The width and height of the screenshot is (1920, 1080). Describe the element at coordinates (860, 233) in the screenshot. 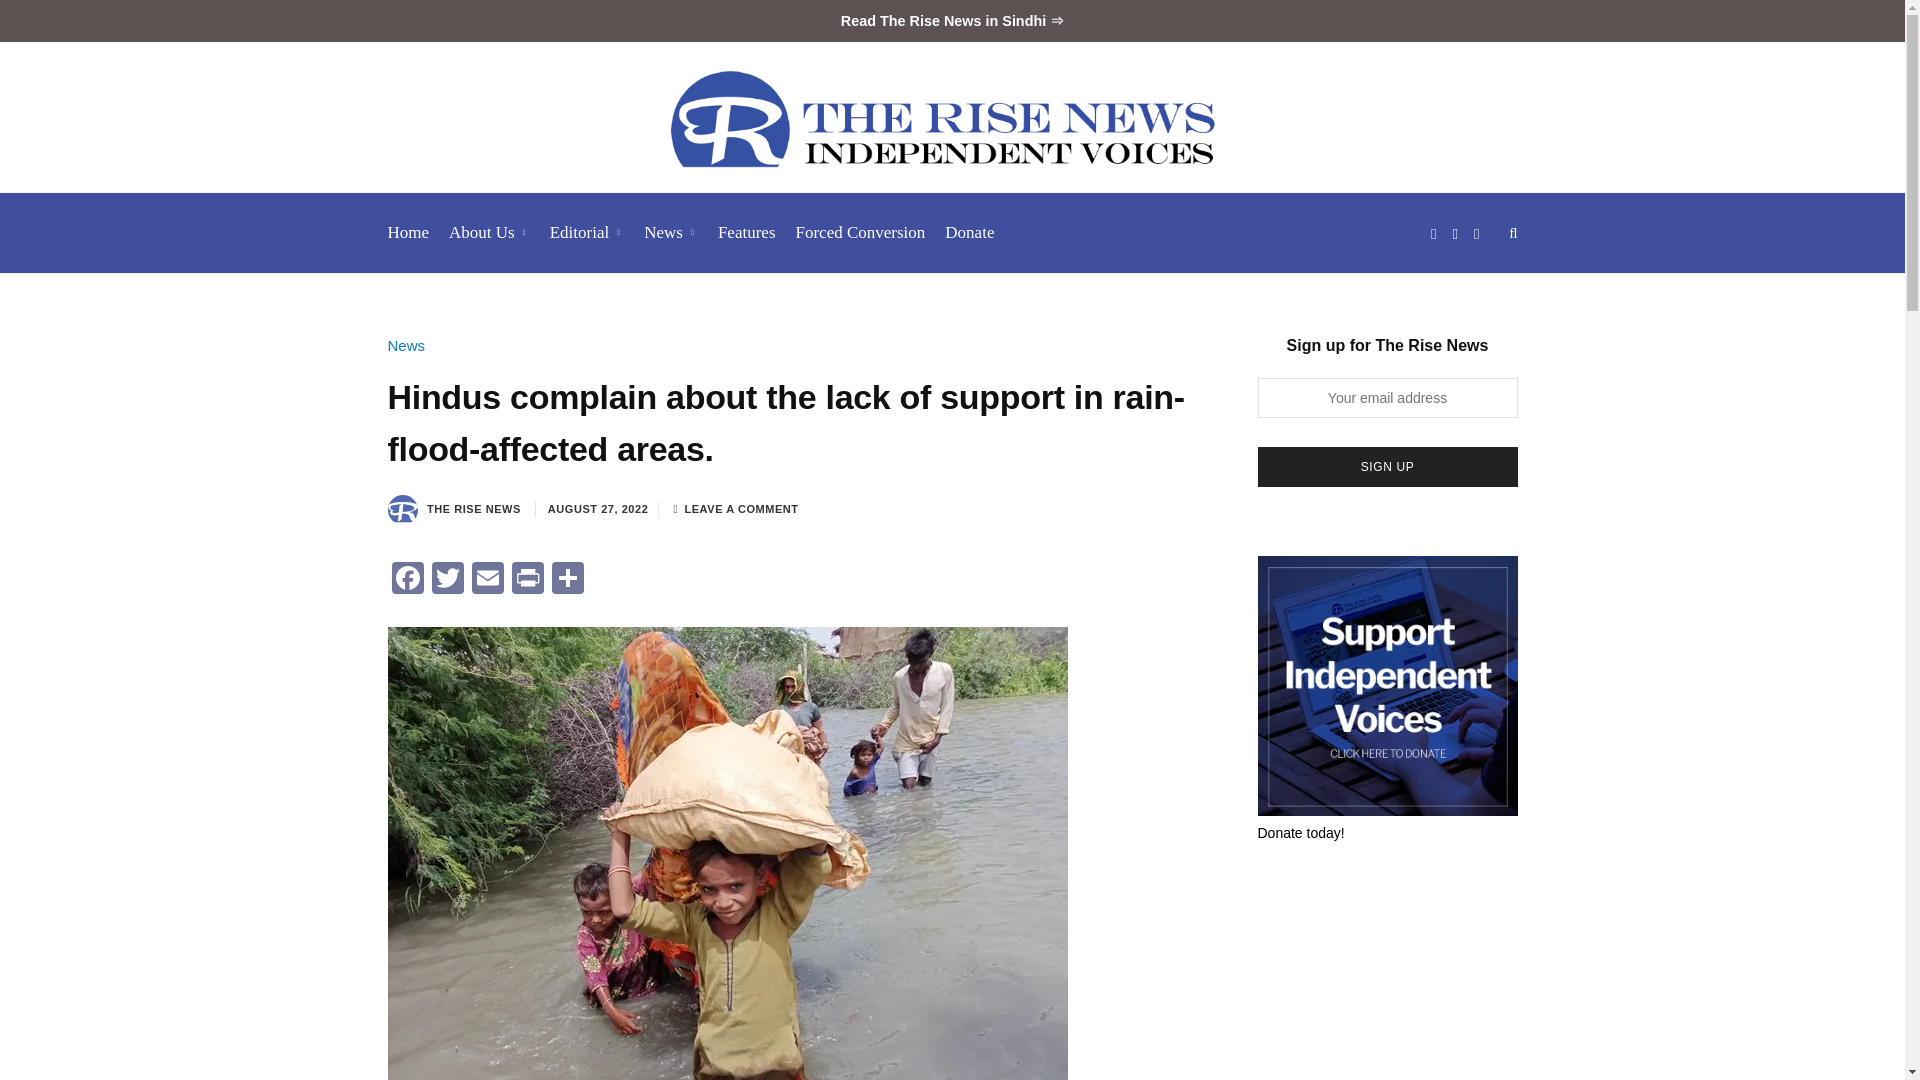

I see `Forced Conversion` at that location.